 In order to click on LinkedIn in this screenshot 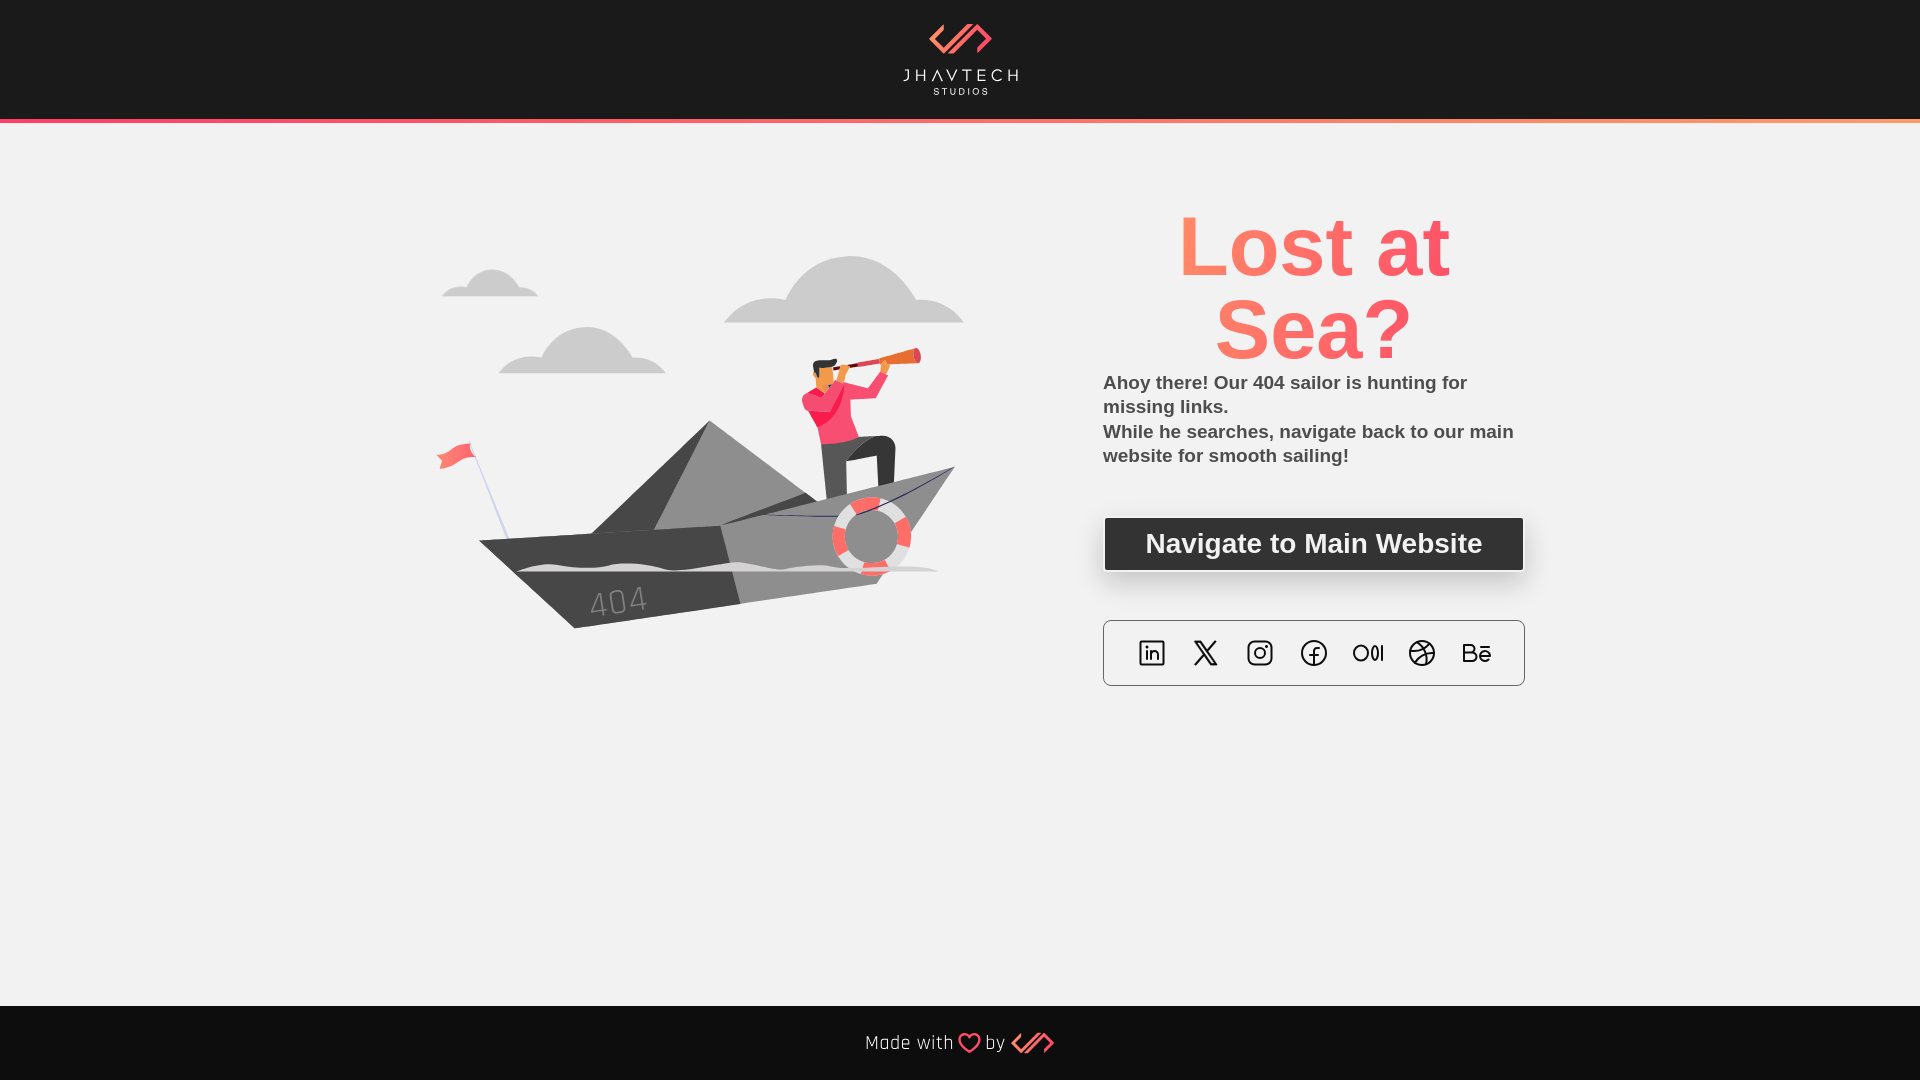, I will do `click(1152, 653)`.